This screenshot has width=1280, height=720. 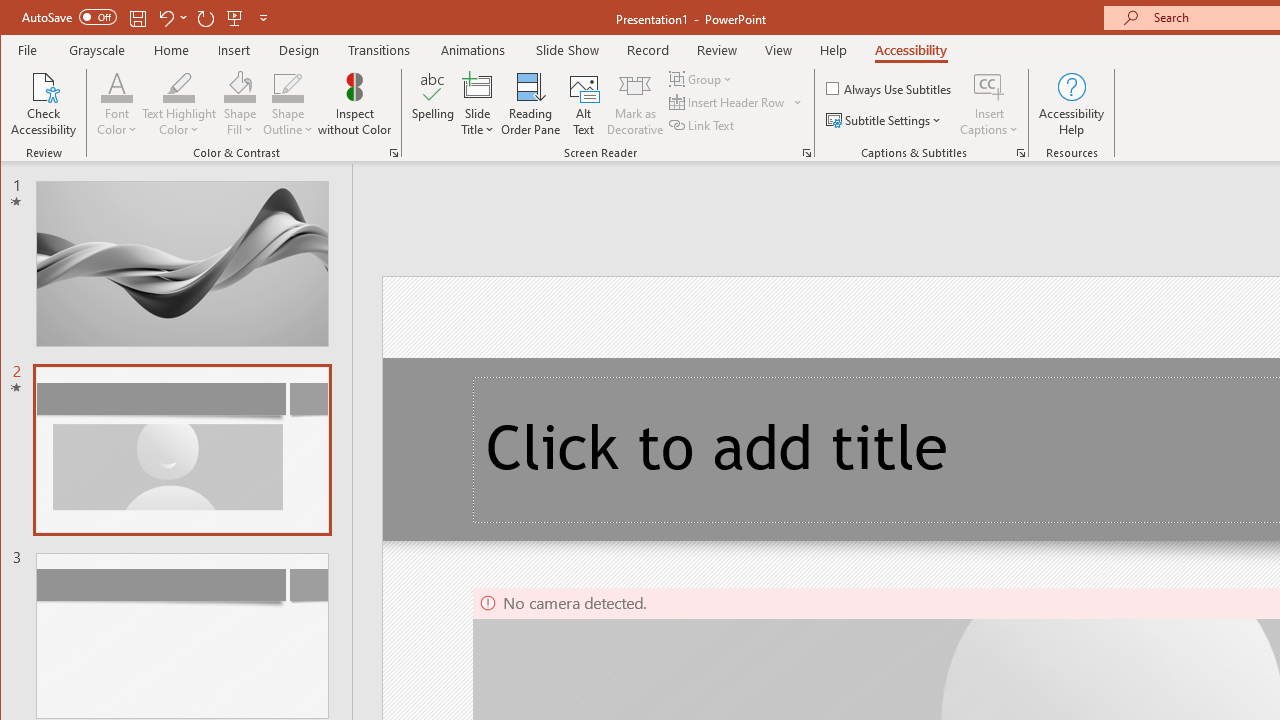 What do you see at coordinates (478, 104) in the screenshot?
I see `Slide Title` at bounding box center [478, 104].